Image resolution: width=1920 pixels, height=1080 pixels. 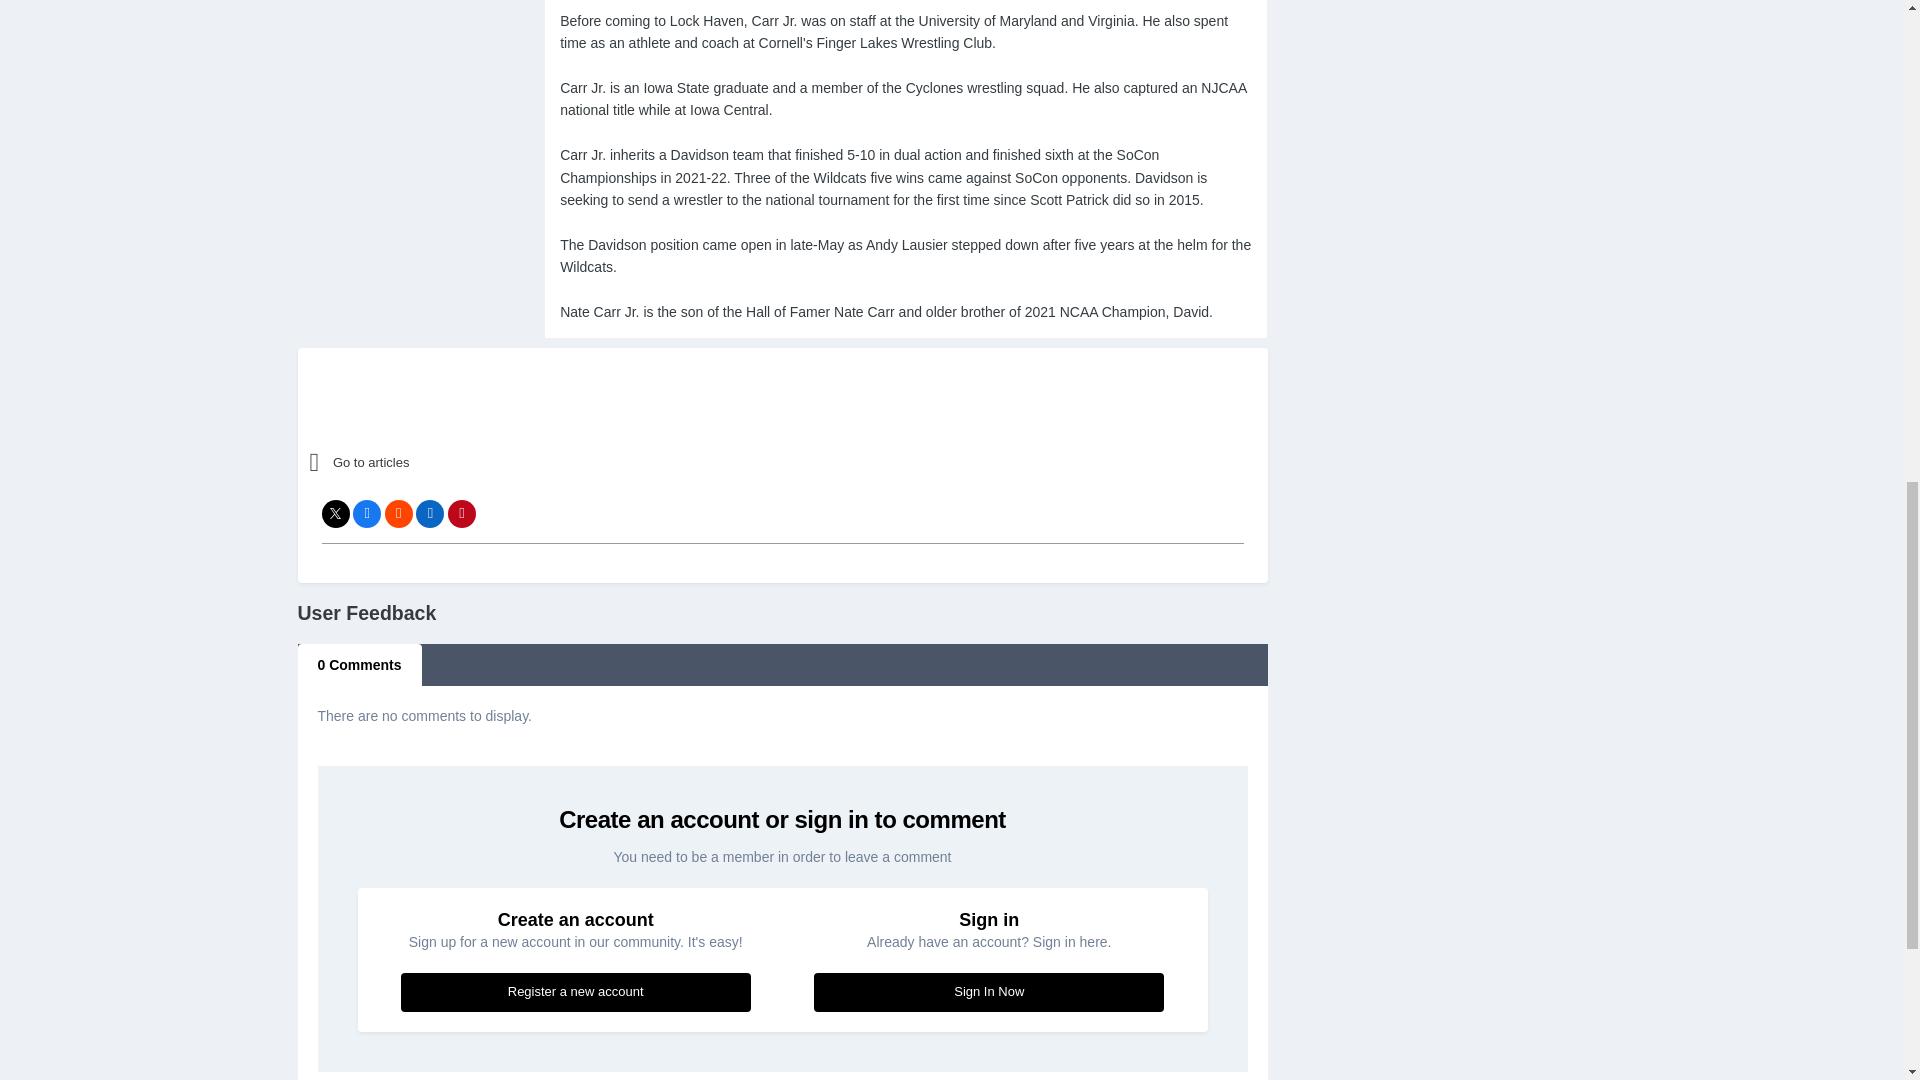 I want to click on Share on Pinterest, so click(x=462, y=514).